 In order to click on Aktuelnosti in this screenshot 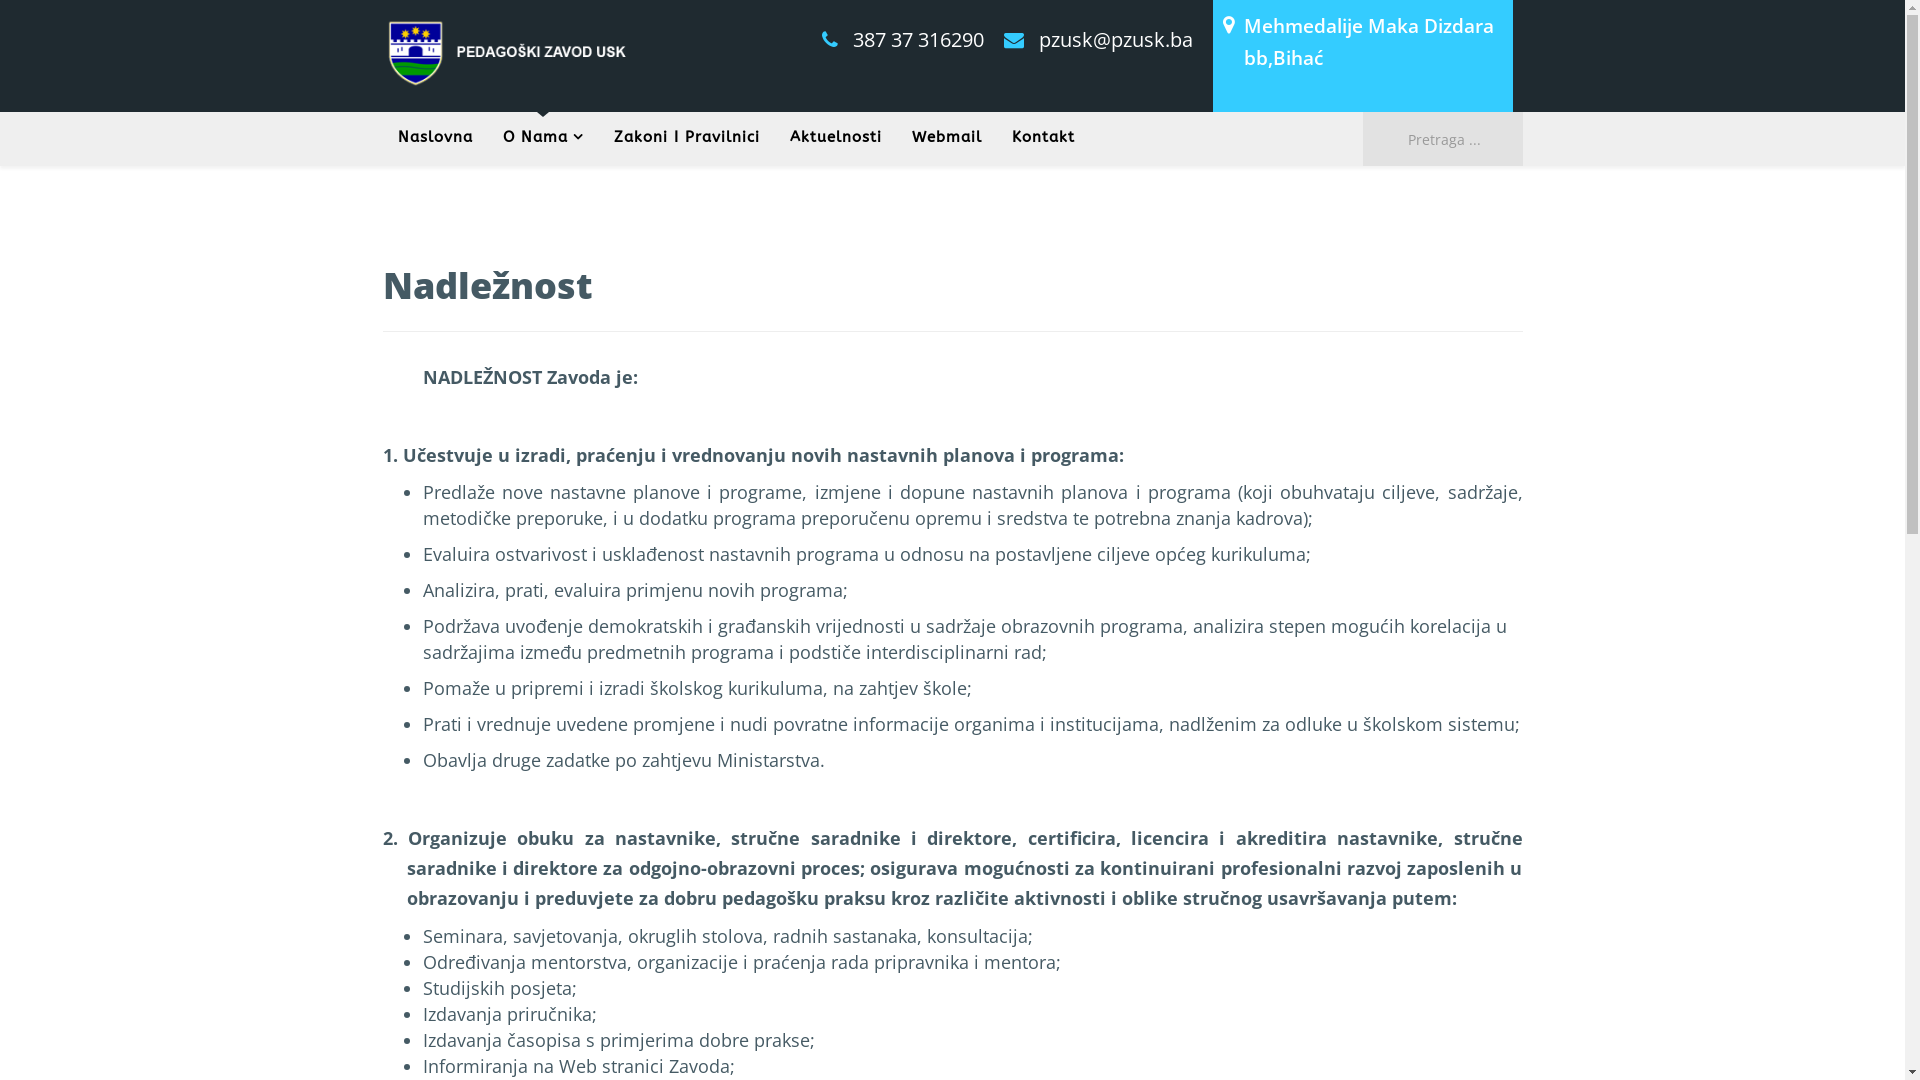, I will do `click(835, 137)`.